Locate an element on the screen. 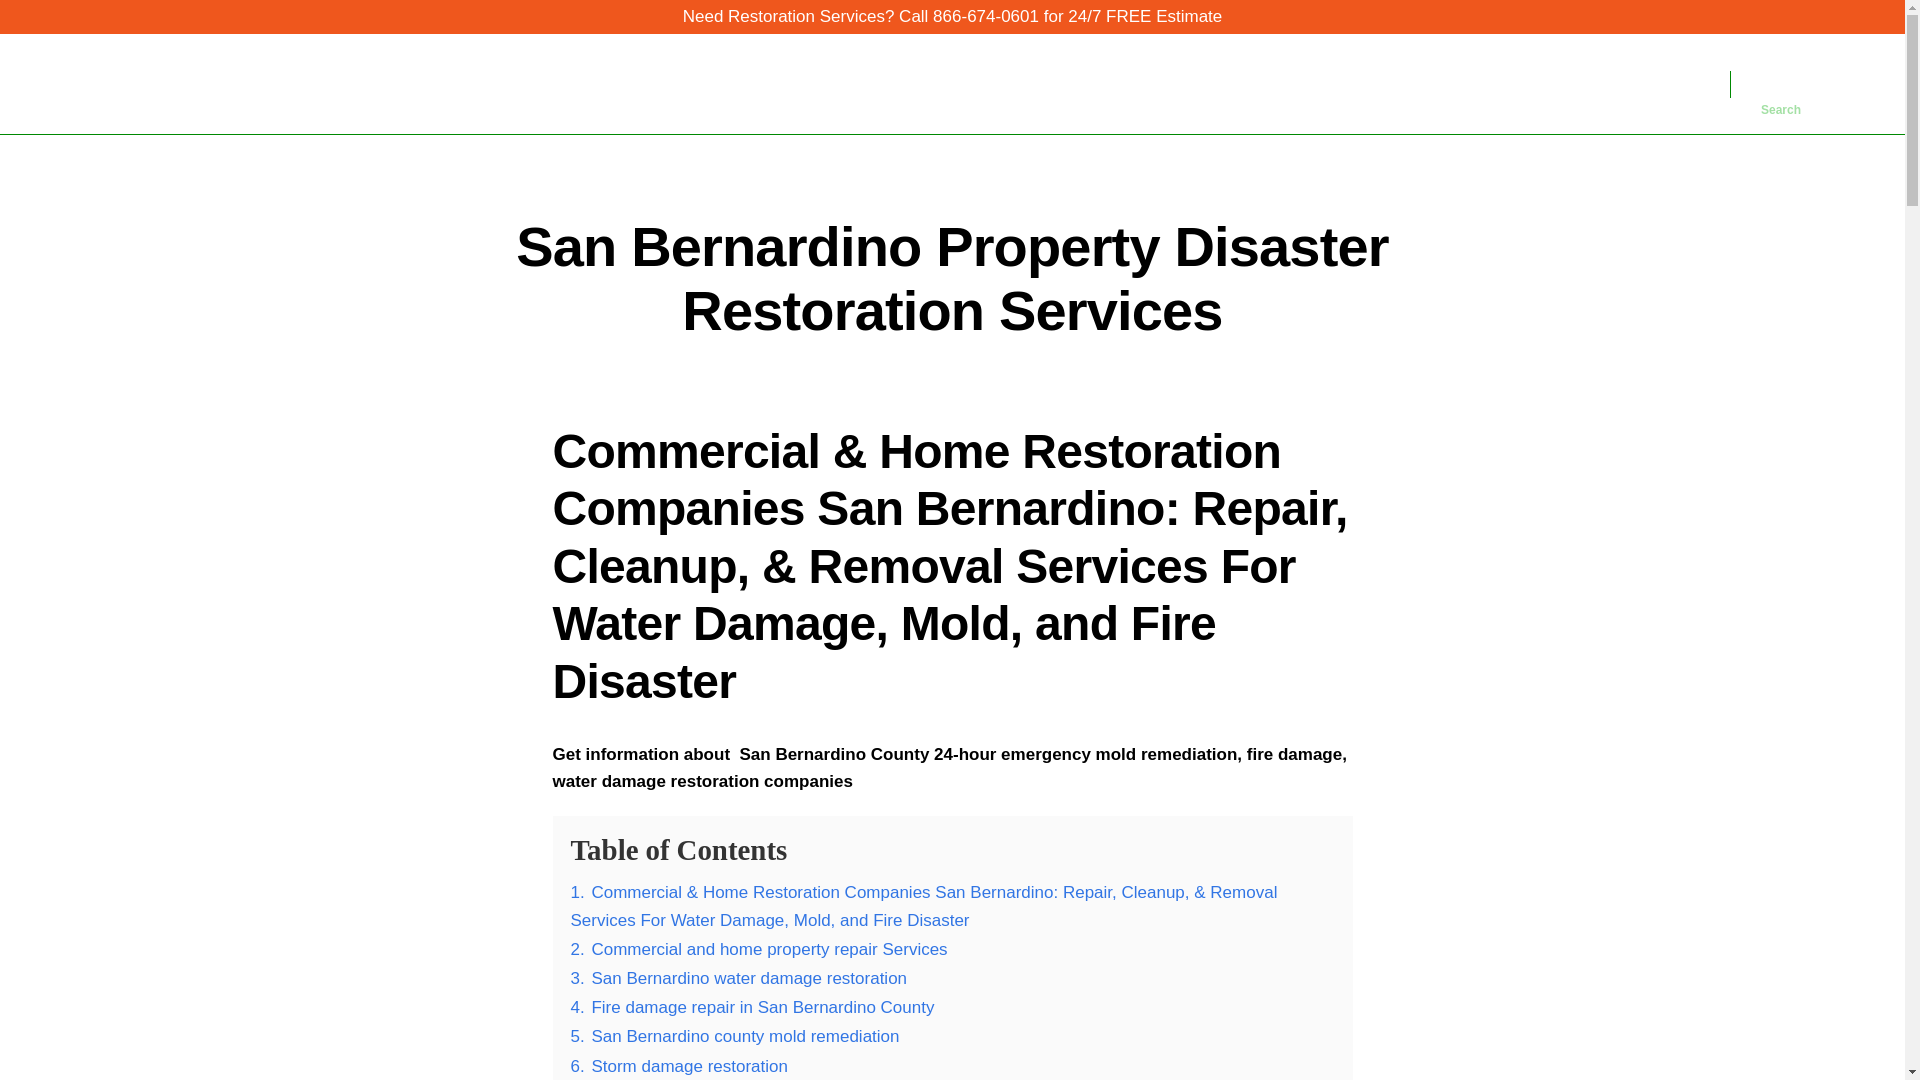 Image resolution: width=1920 pixels, height=1080 pixels. 2. Commercial and home property repair Services is located at coordinates (758, 949).